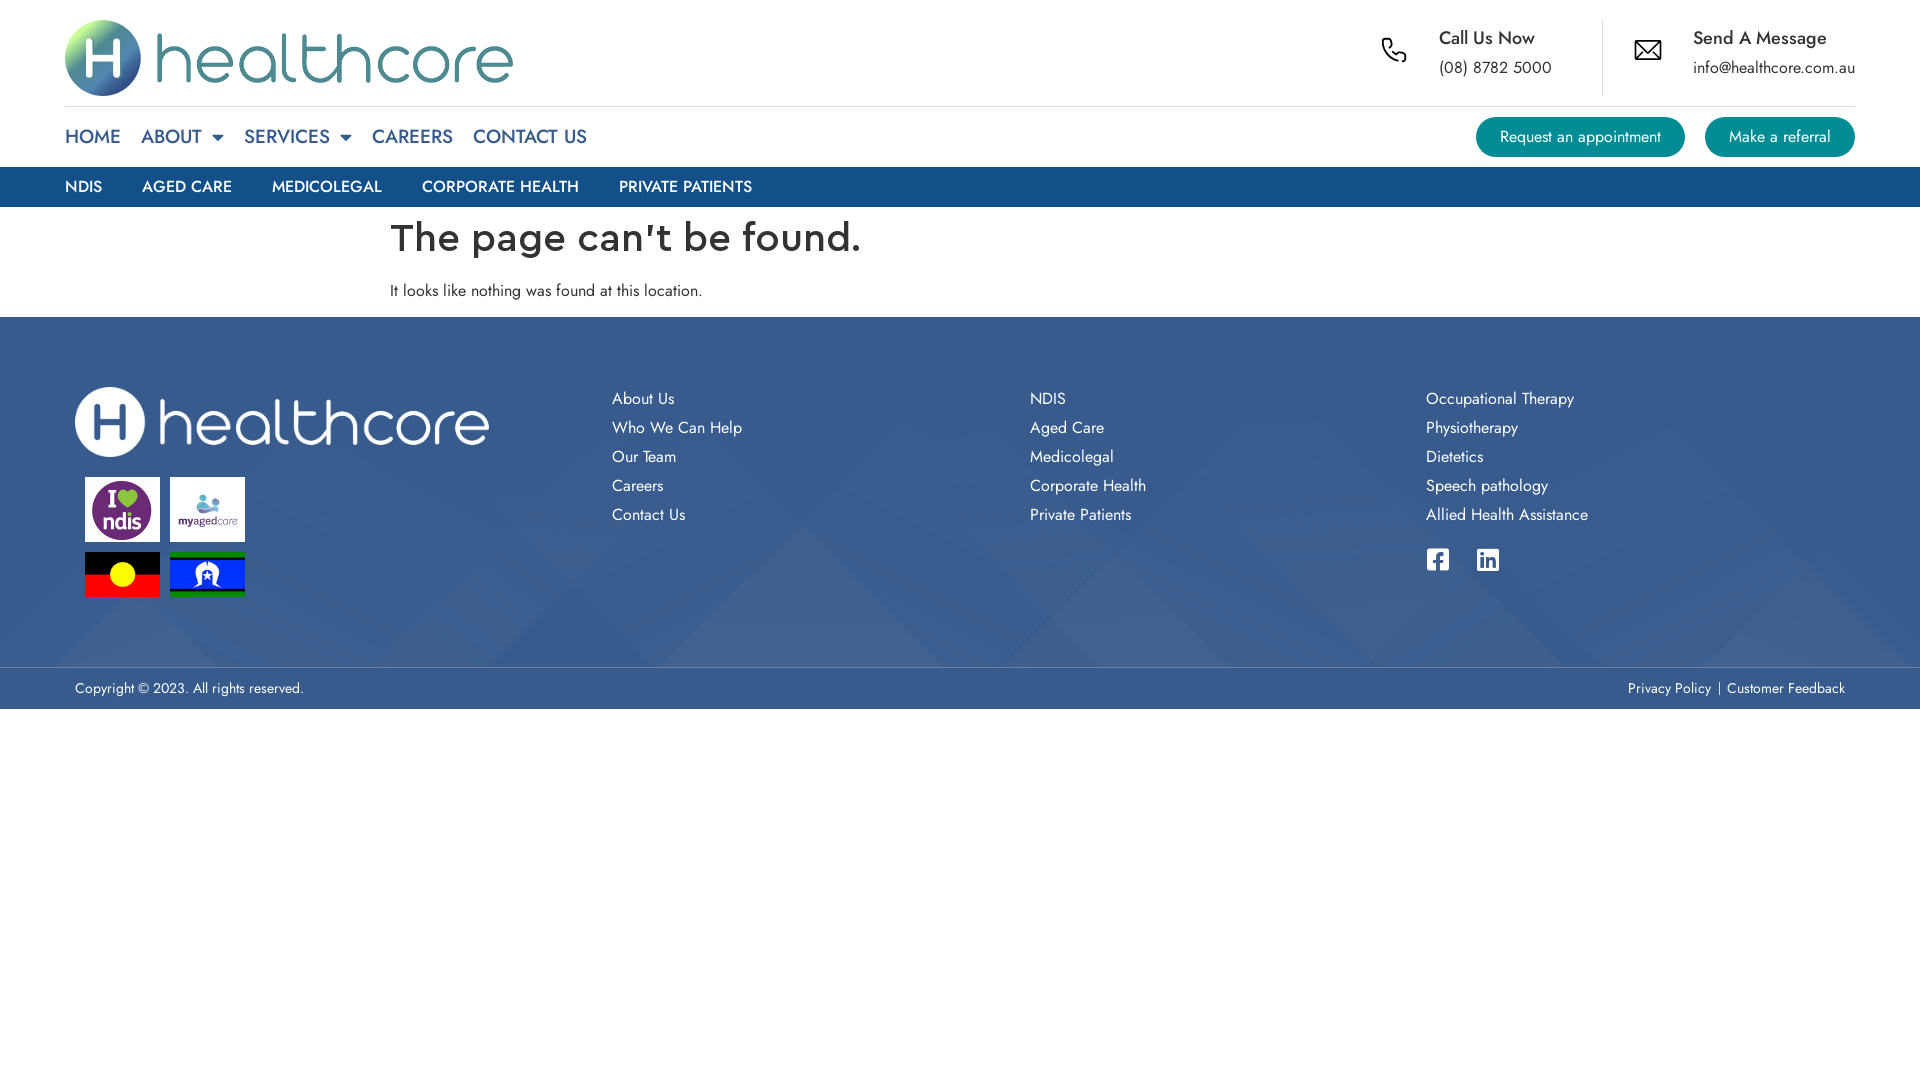 This screenshot has width=1920, height=1080. I want to click on ABOUT, so click(182, 137).